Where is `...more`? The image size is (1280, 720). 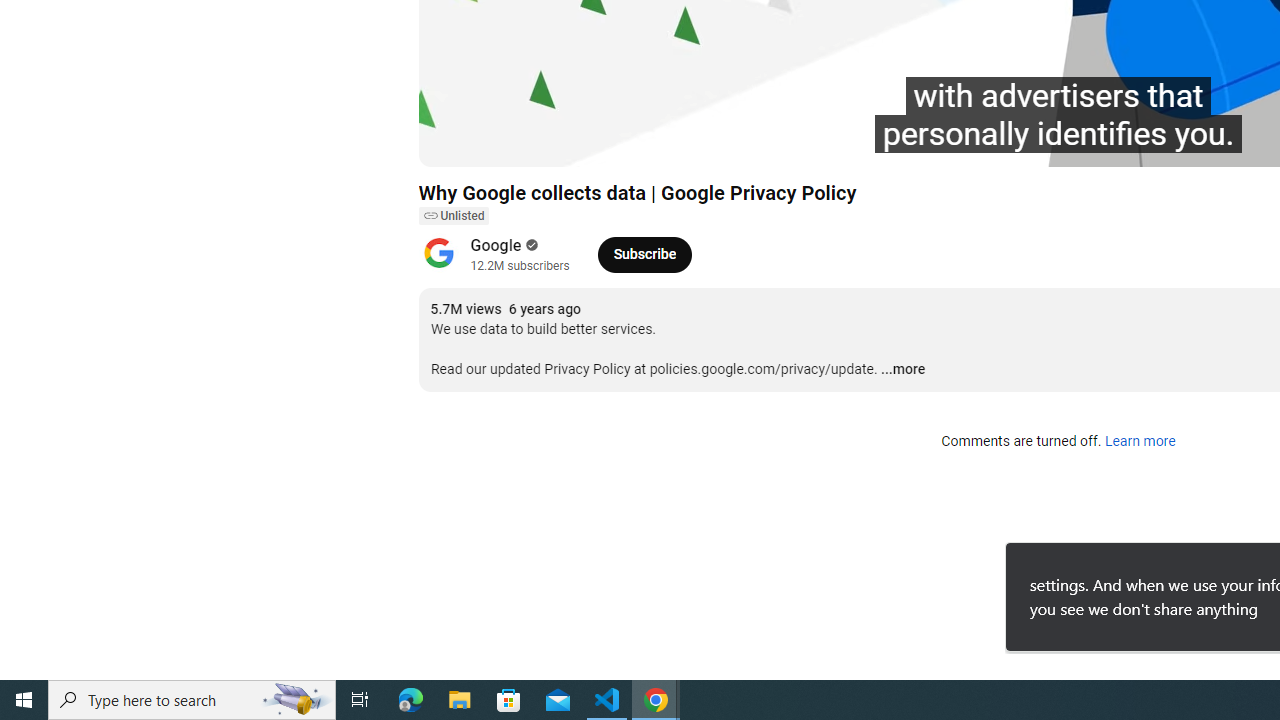 ...more is located at coordinates (902, 370).